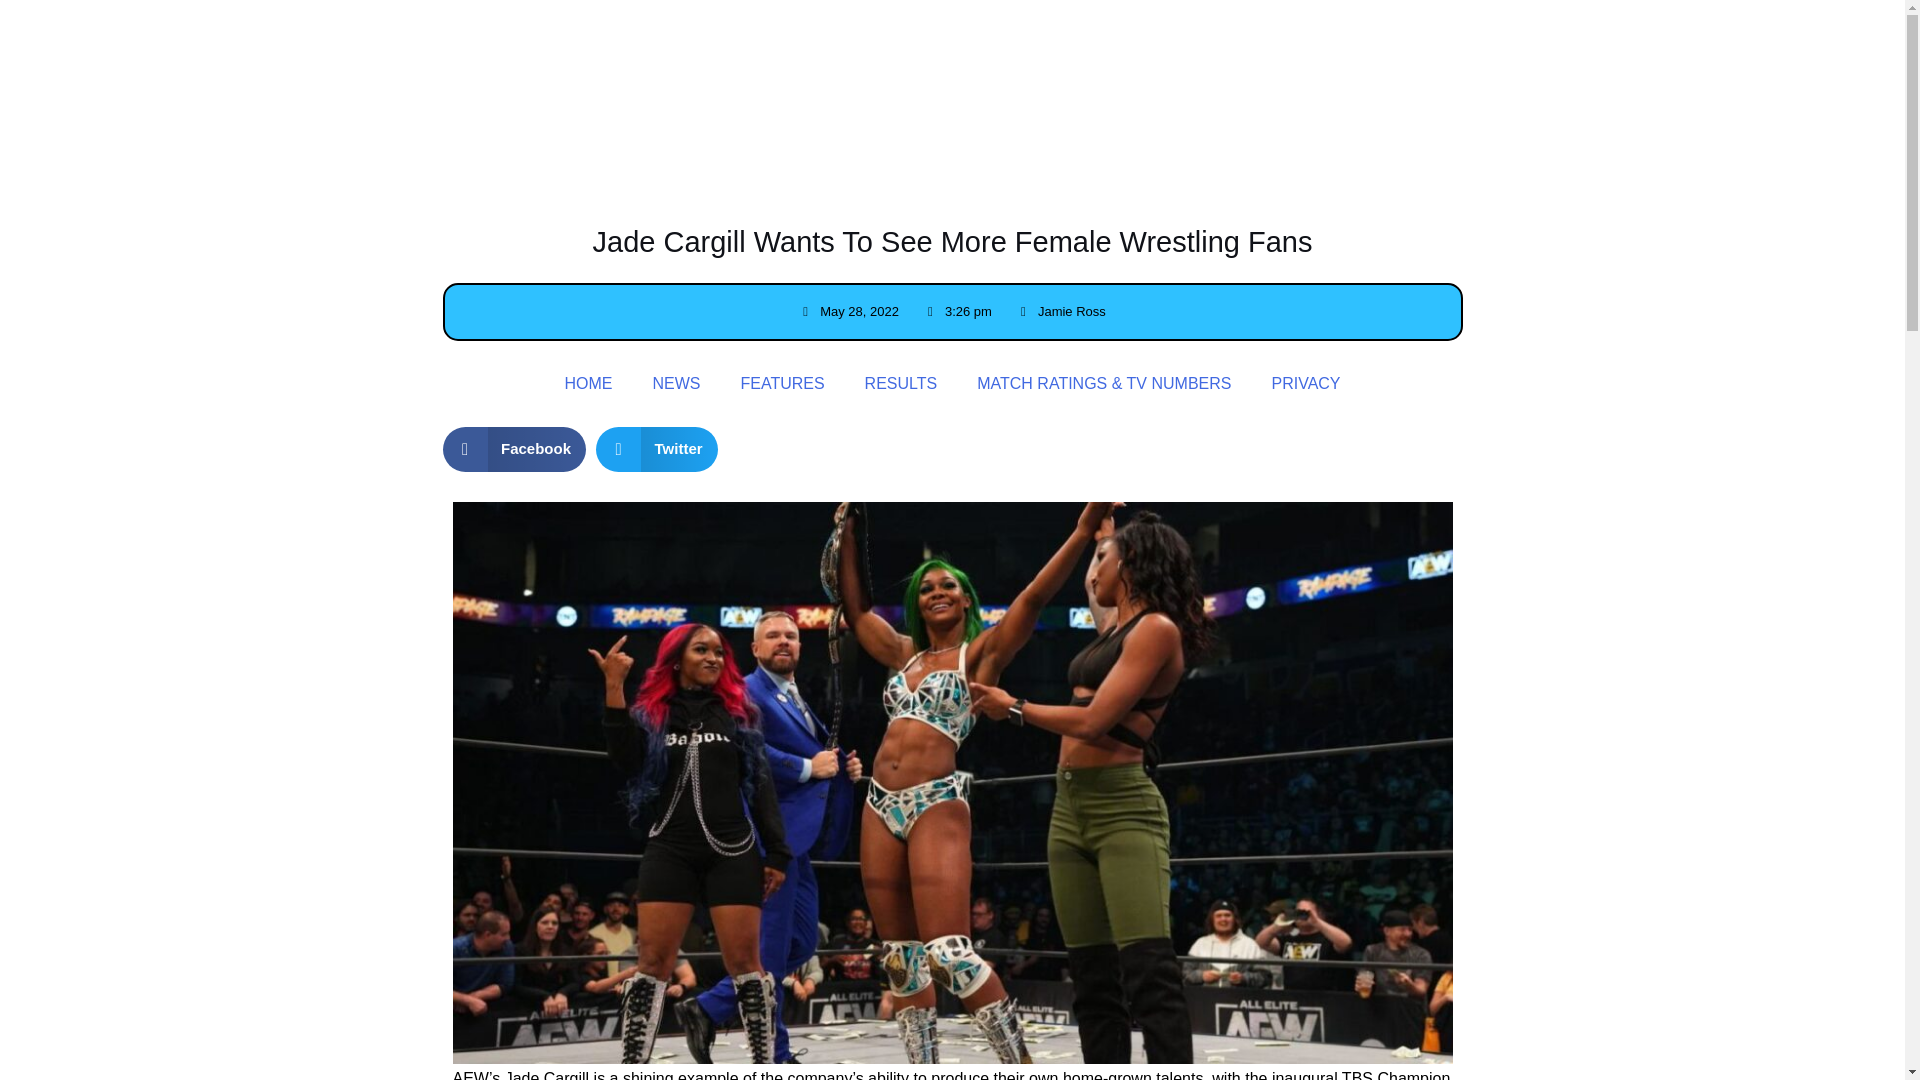 The width and height of the screenshot is (1920, 1080). Describe the element at coordinates (1132, 55) in the screenshot. I see `HOME` at that location.